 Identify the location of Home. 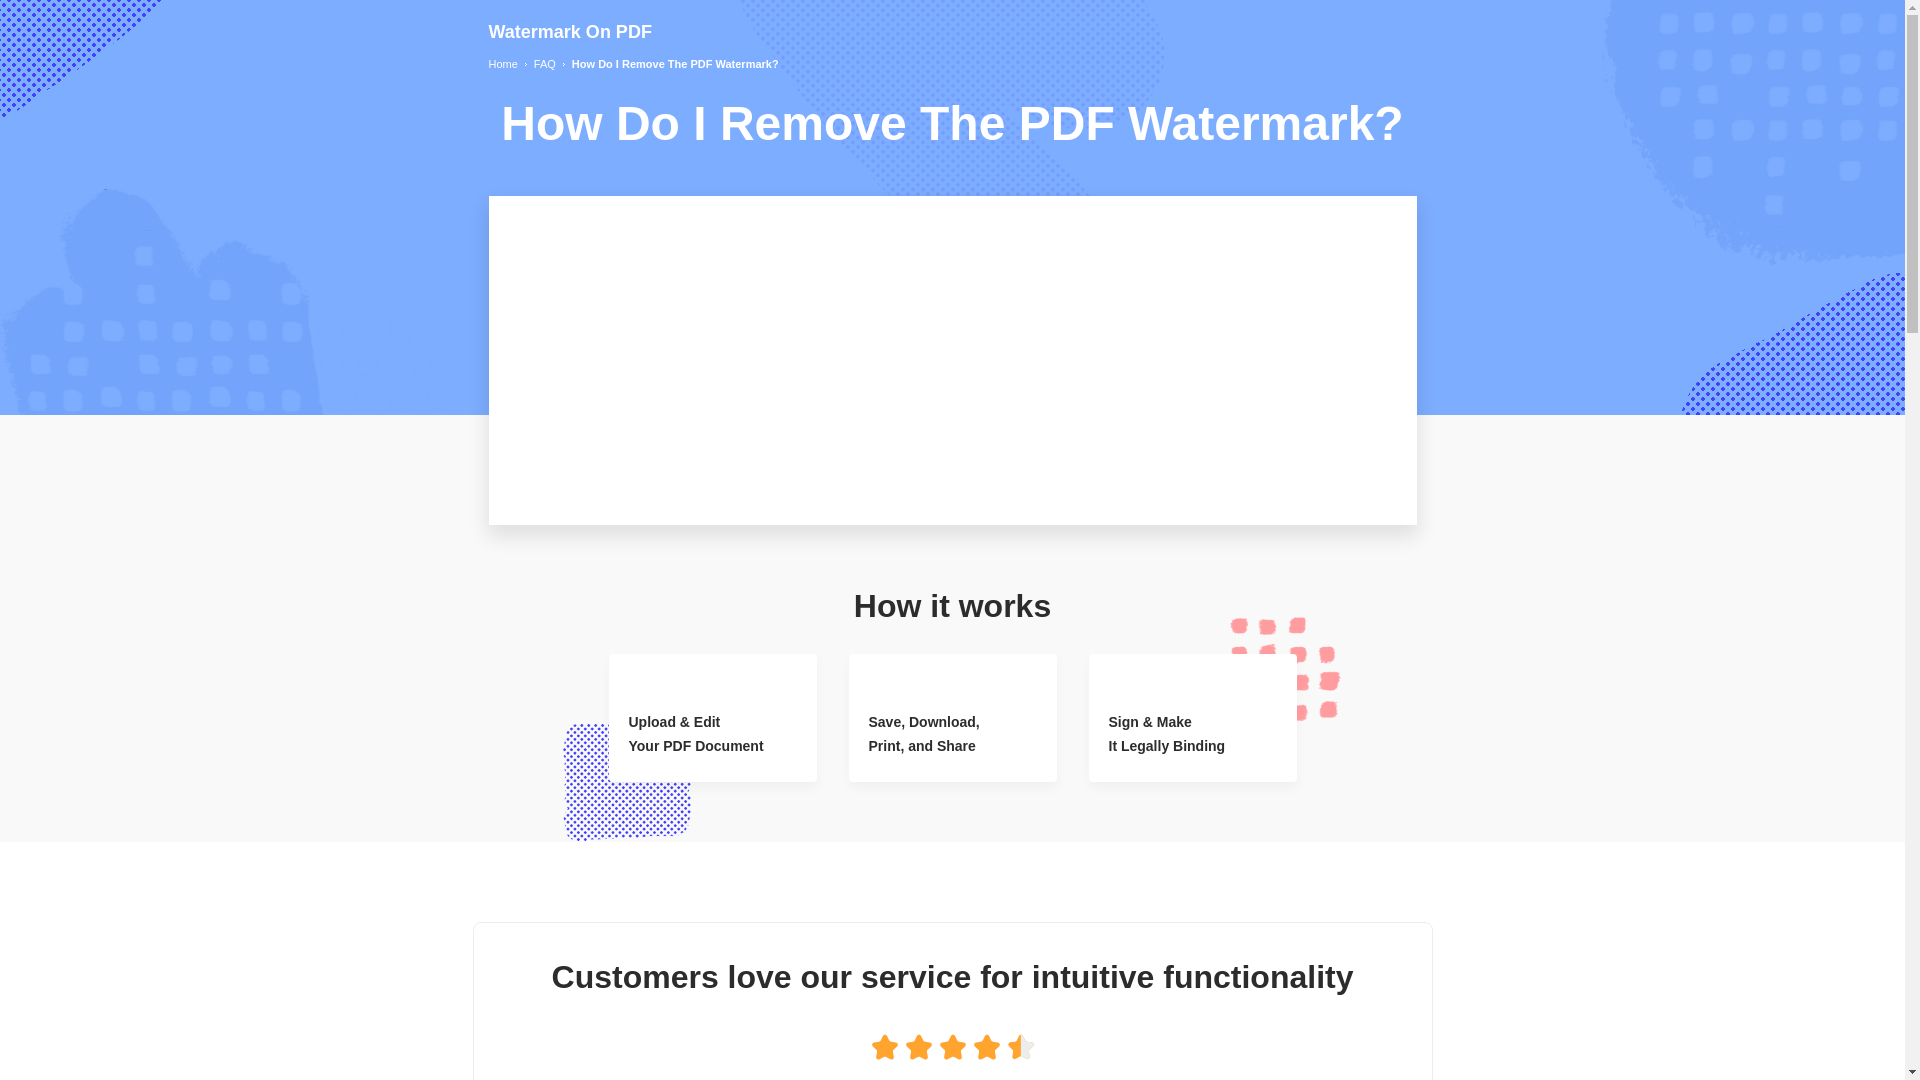
(502, 64).